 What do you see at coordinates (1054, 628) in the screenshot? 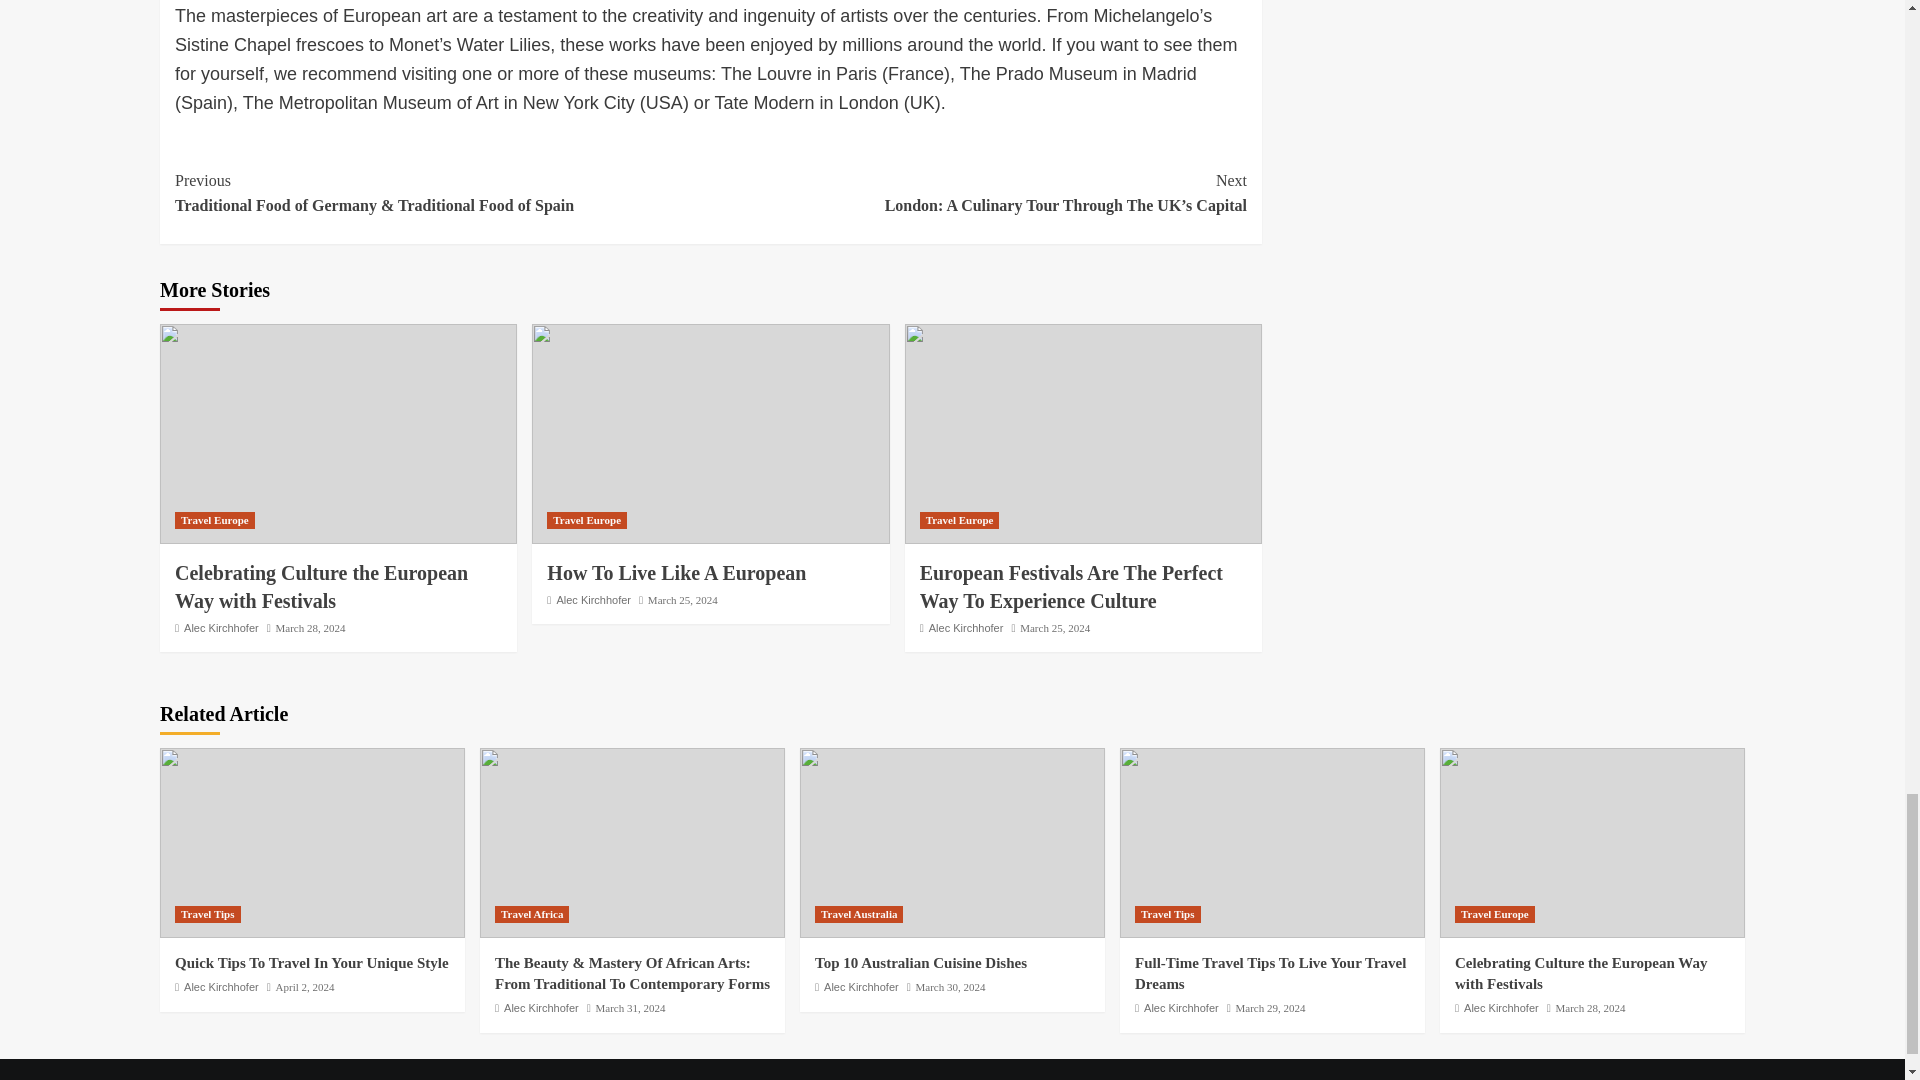
I see `March 25, 2024` at bounding box center [1054, 628].